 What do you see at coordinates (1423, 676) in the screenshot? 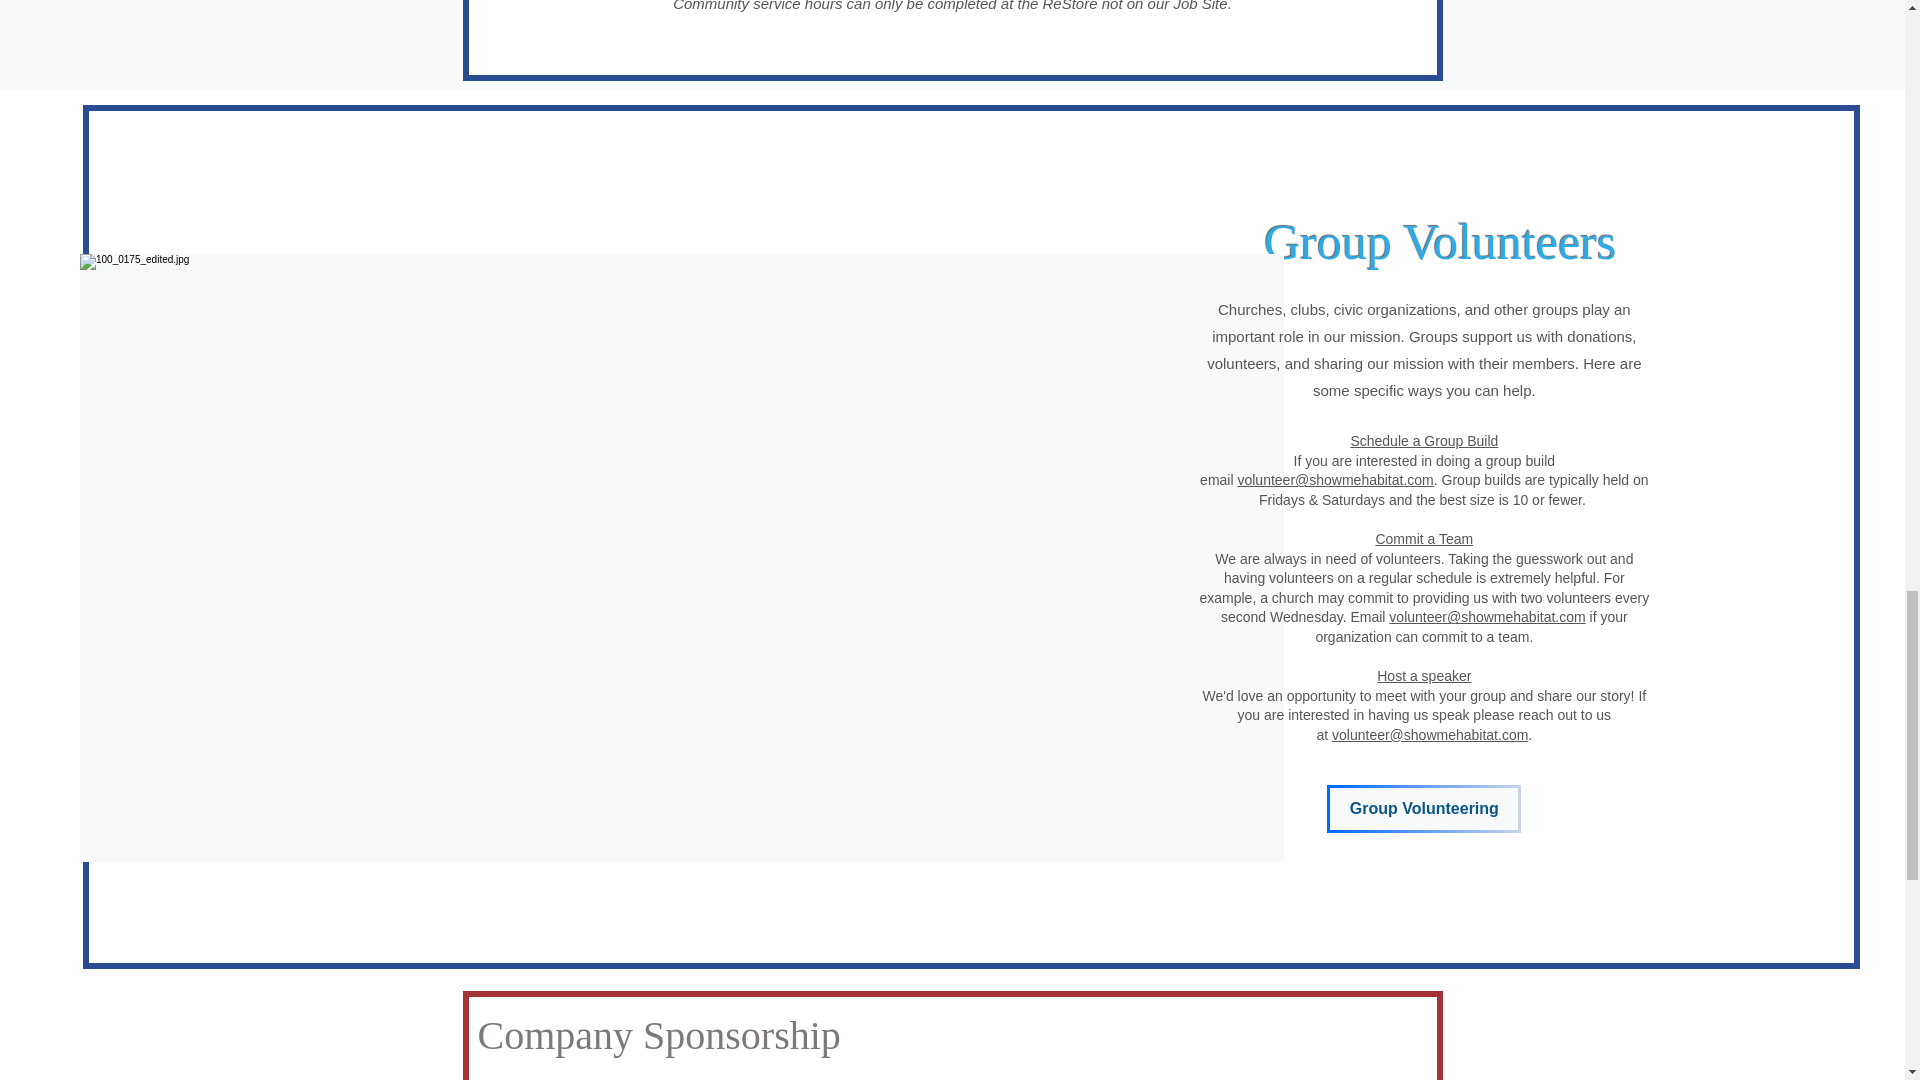
I see `Host a speaker` at bounding box center [1423, 676].